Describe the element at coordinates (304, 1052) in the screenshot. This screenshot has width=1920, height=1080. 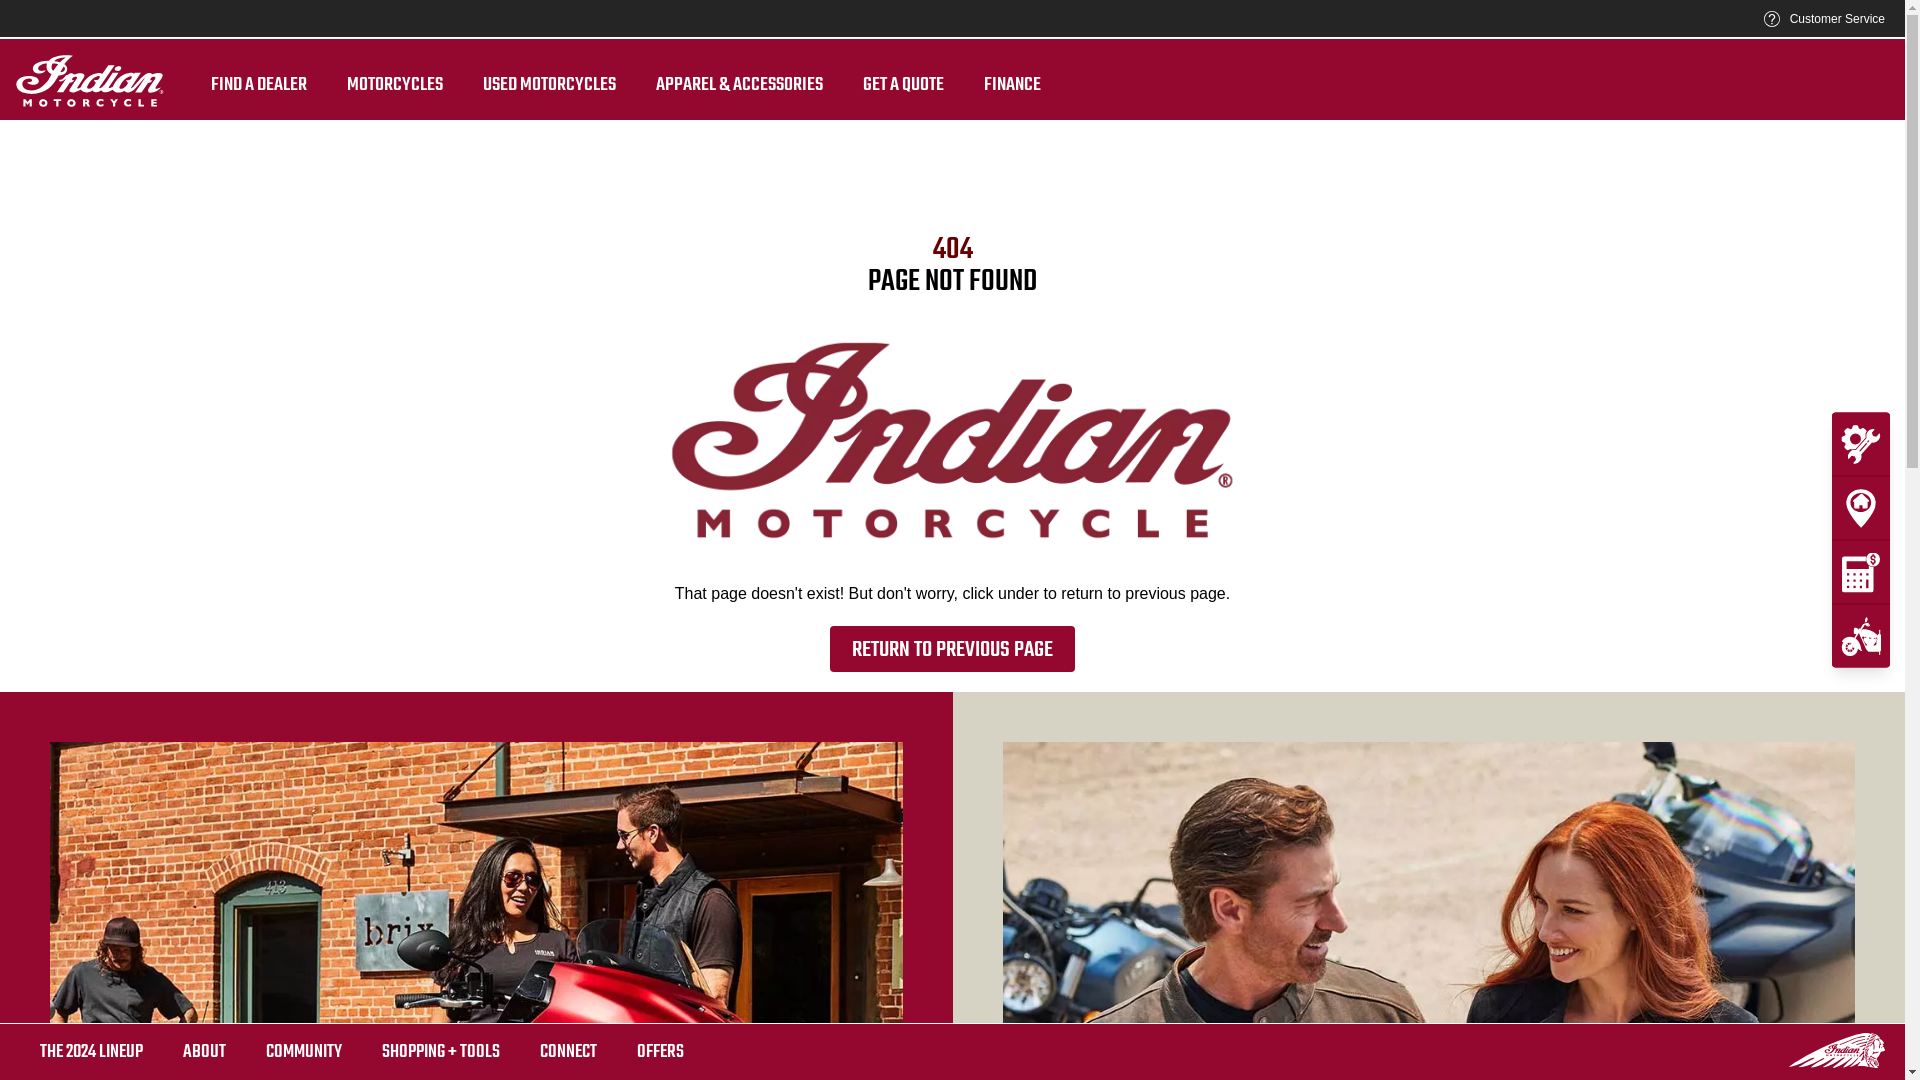
I see `COMMUNITY` at that location.